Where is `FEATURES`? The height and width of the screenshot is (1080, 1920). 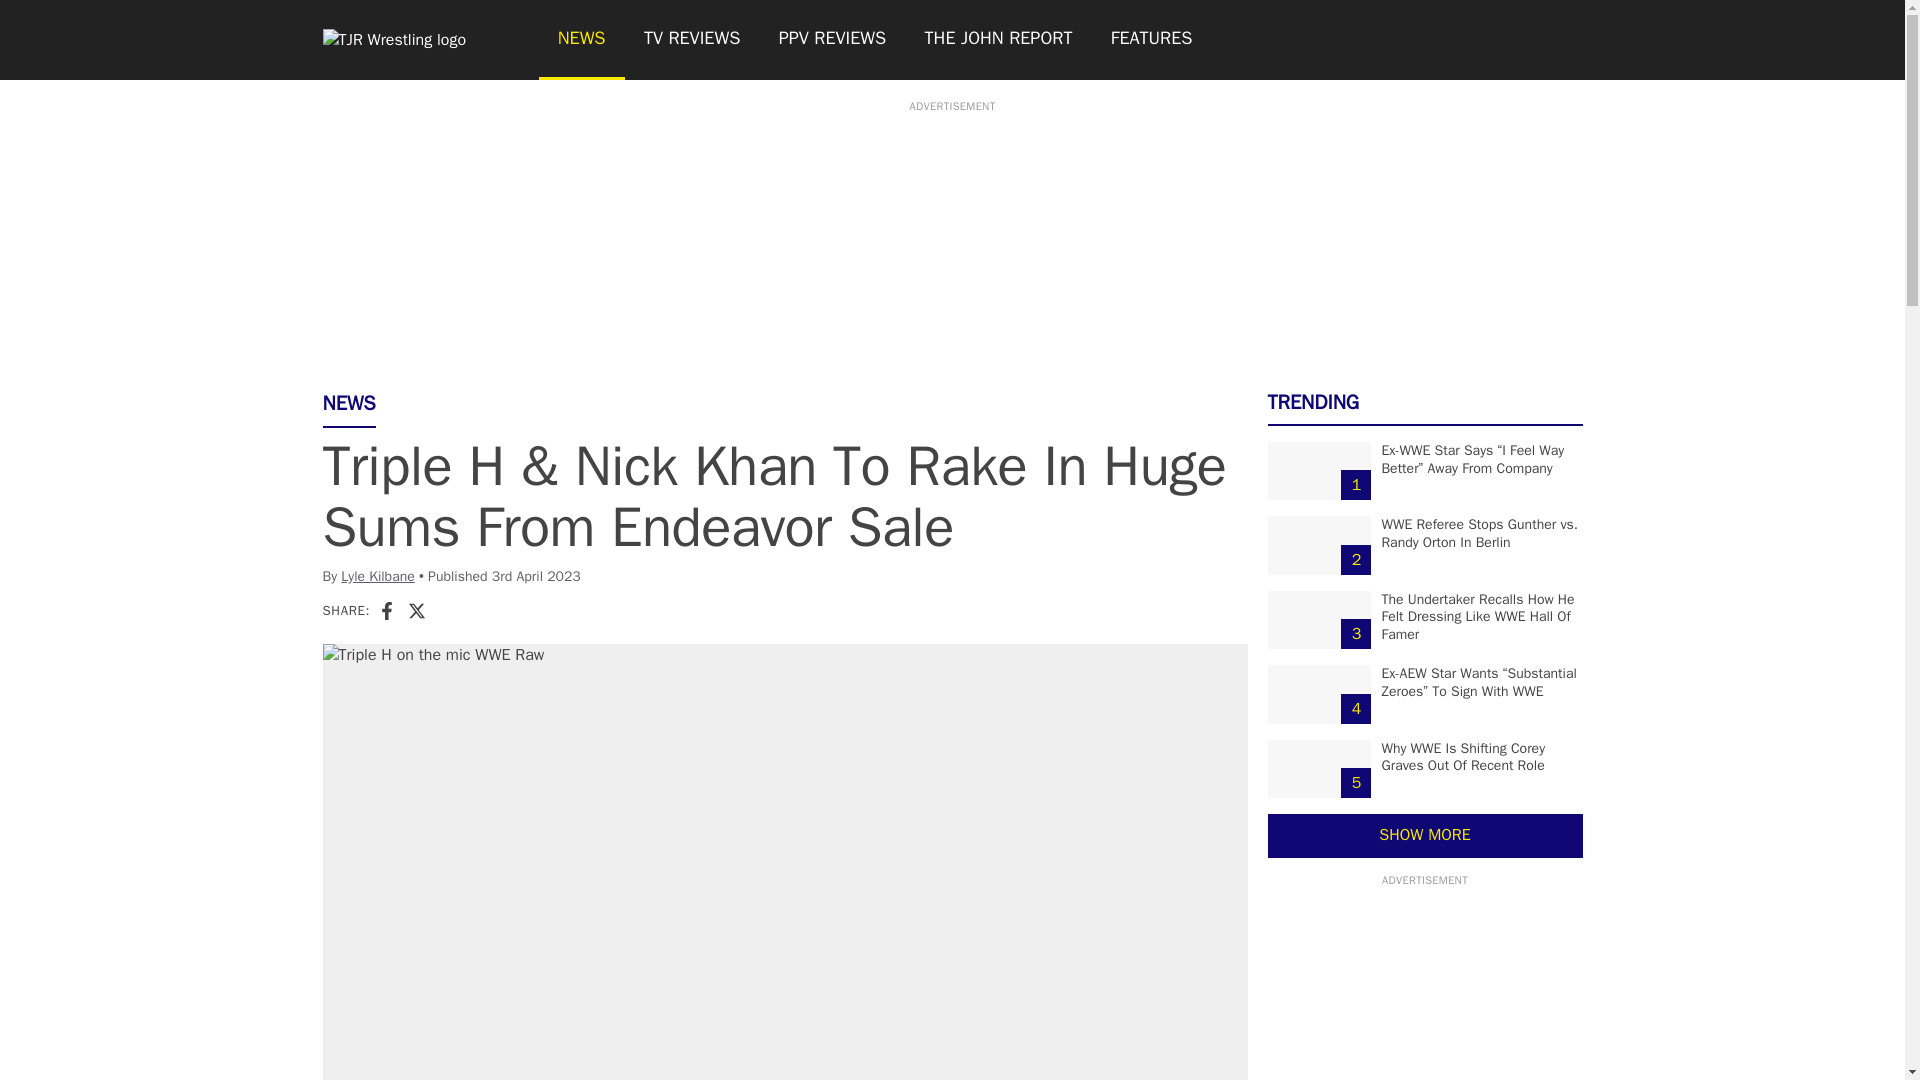 FEATURES is located at coordinates (1152, 40).